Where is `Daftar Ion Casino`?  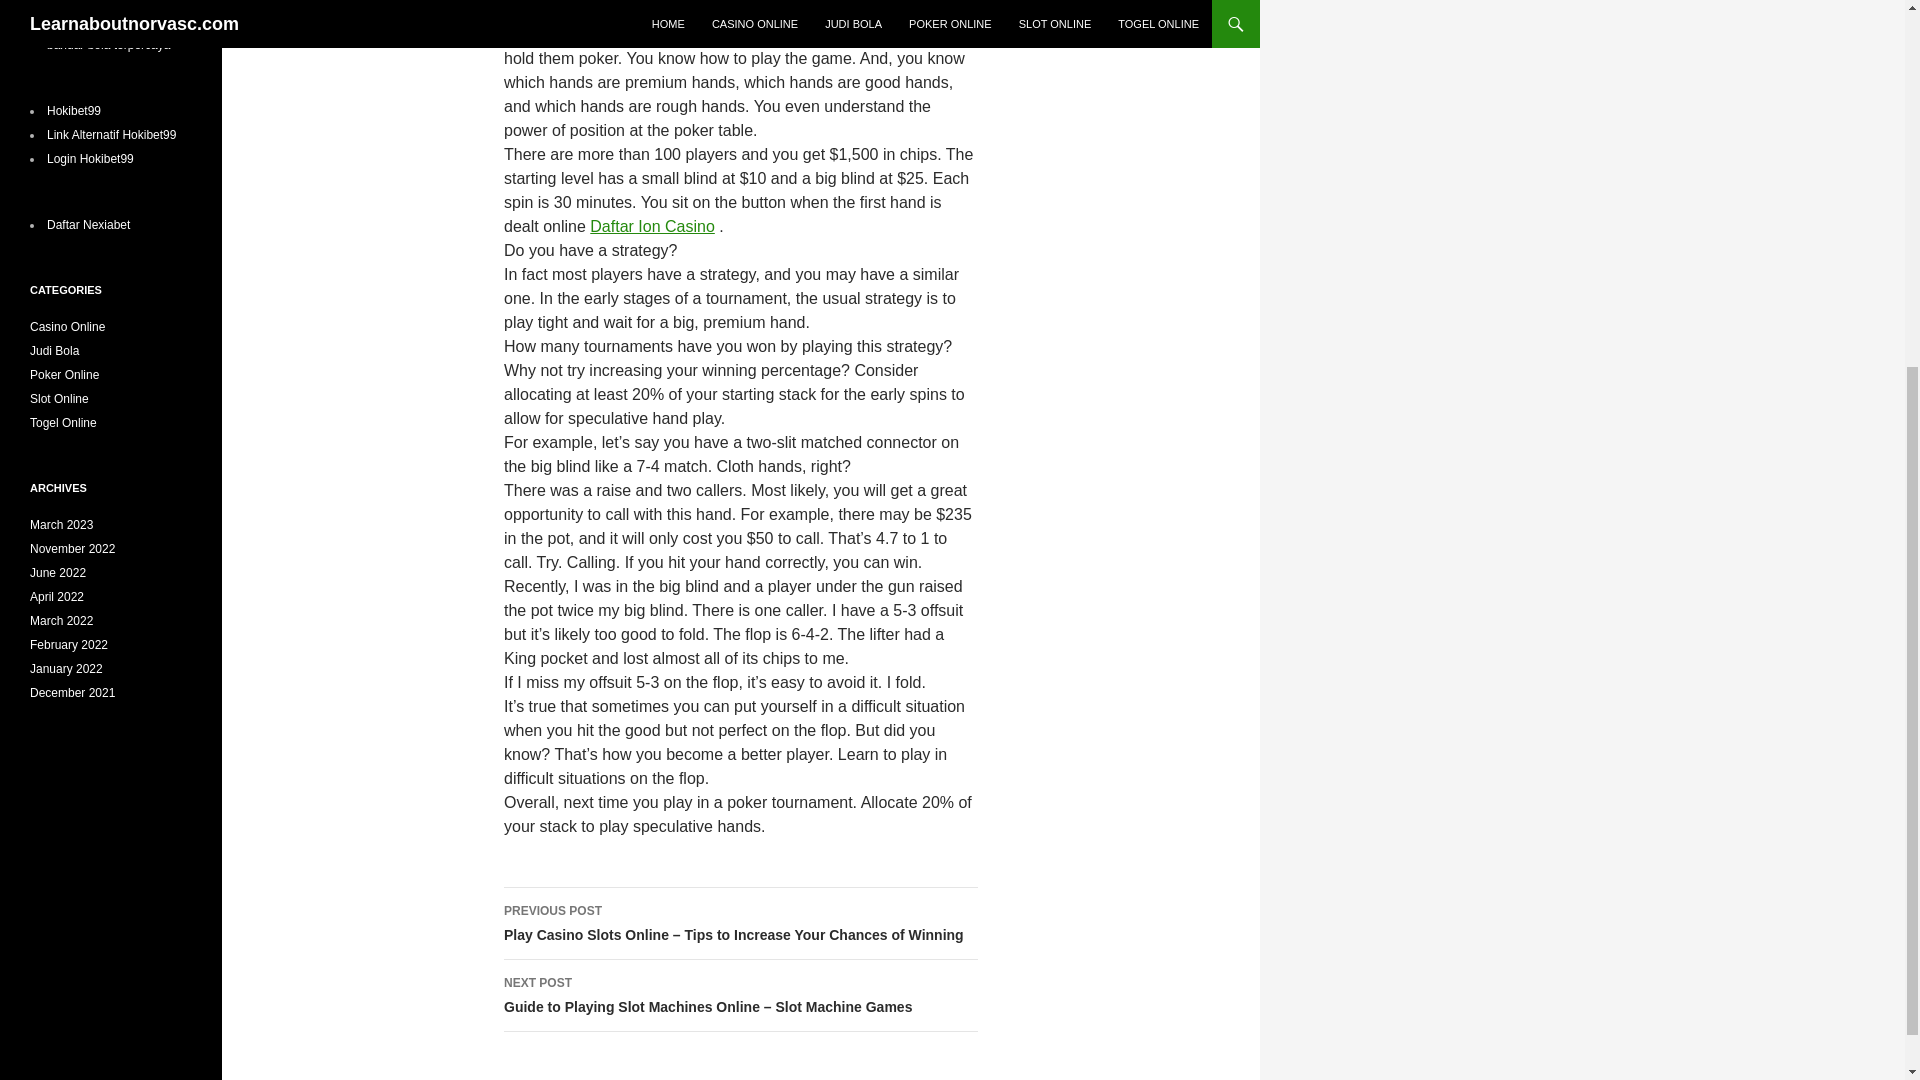 Daftar Ion Casino is located at coordinates (652, 226).